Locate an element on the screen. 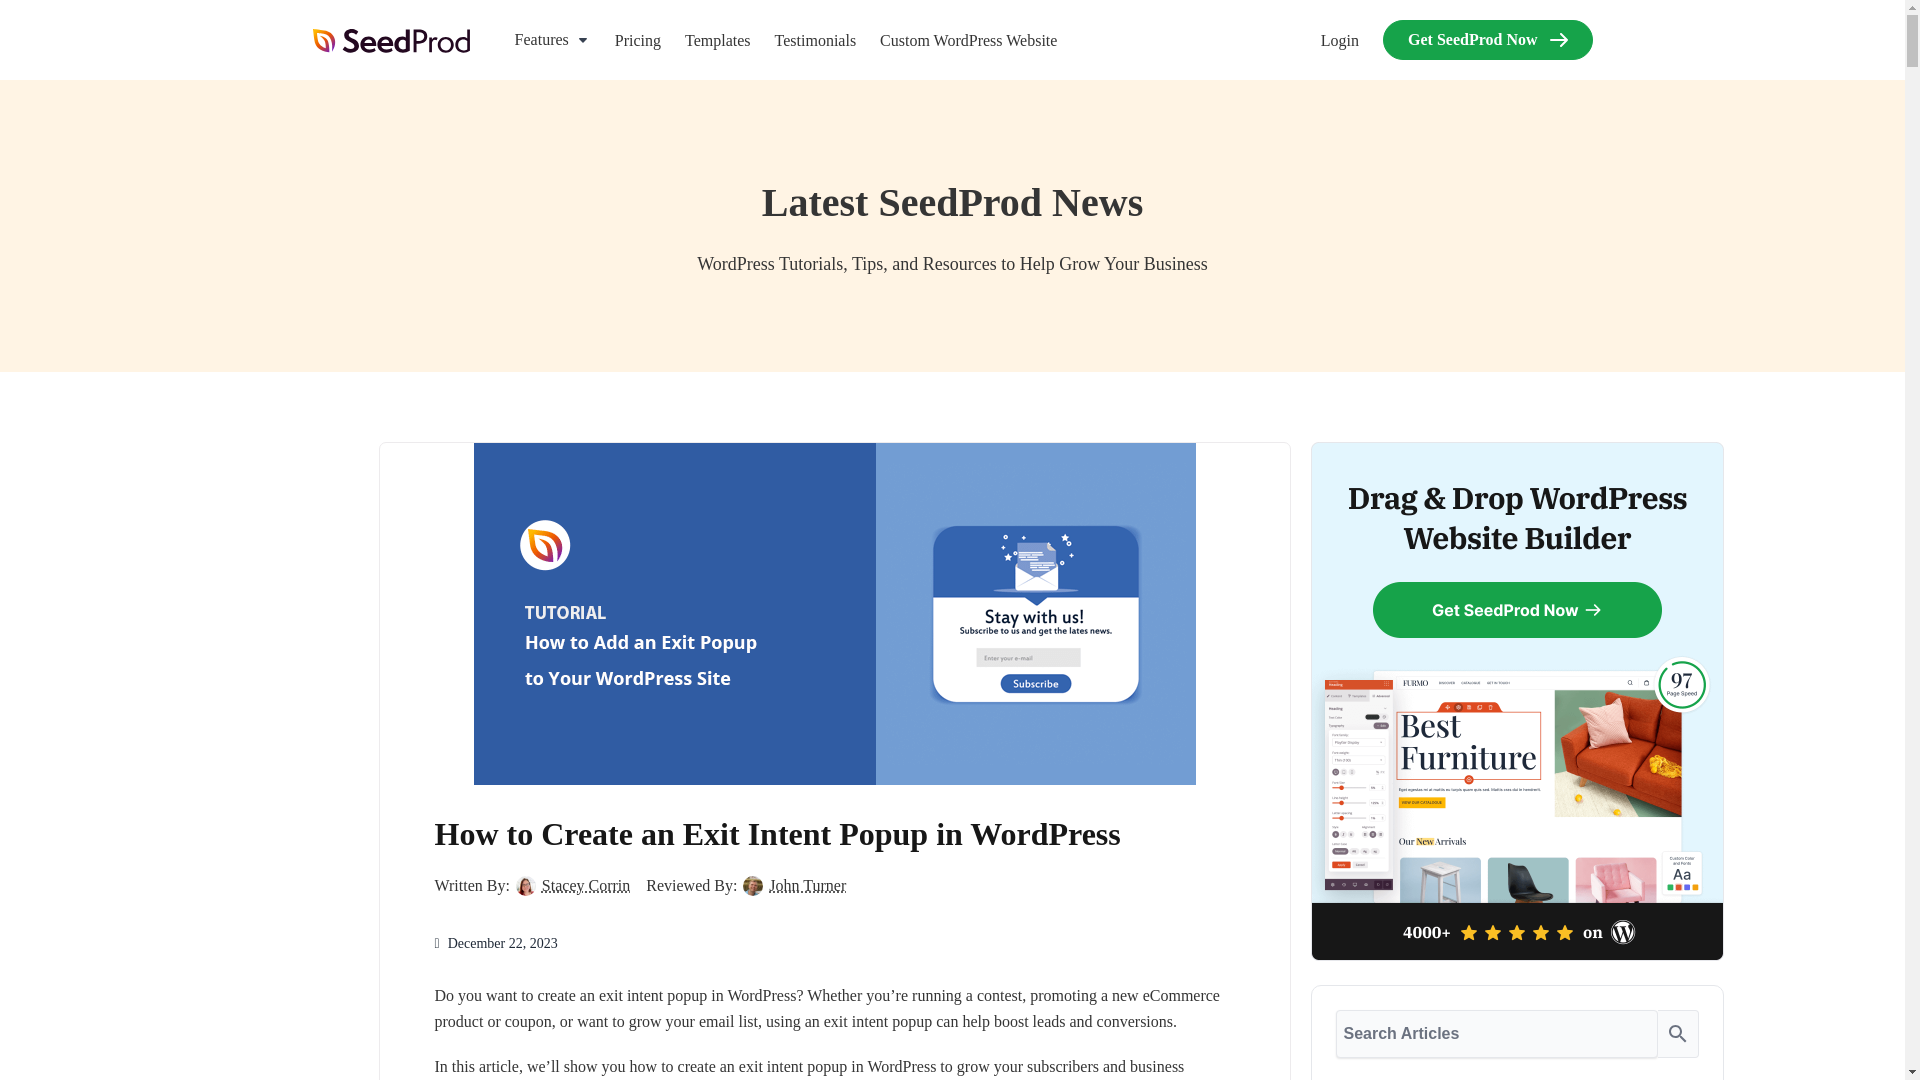 Image resolution: width=1920 pixels, height=1080 pixels. SeedProd is located at coordinates (390, 39).